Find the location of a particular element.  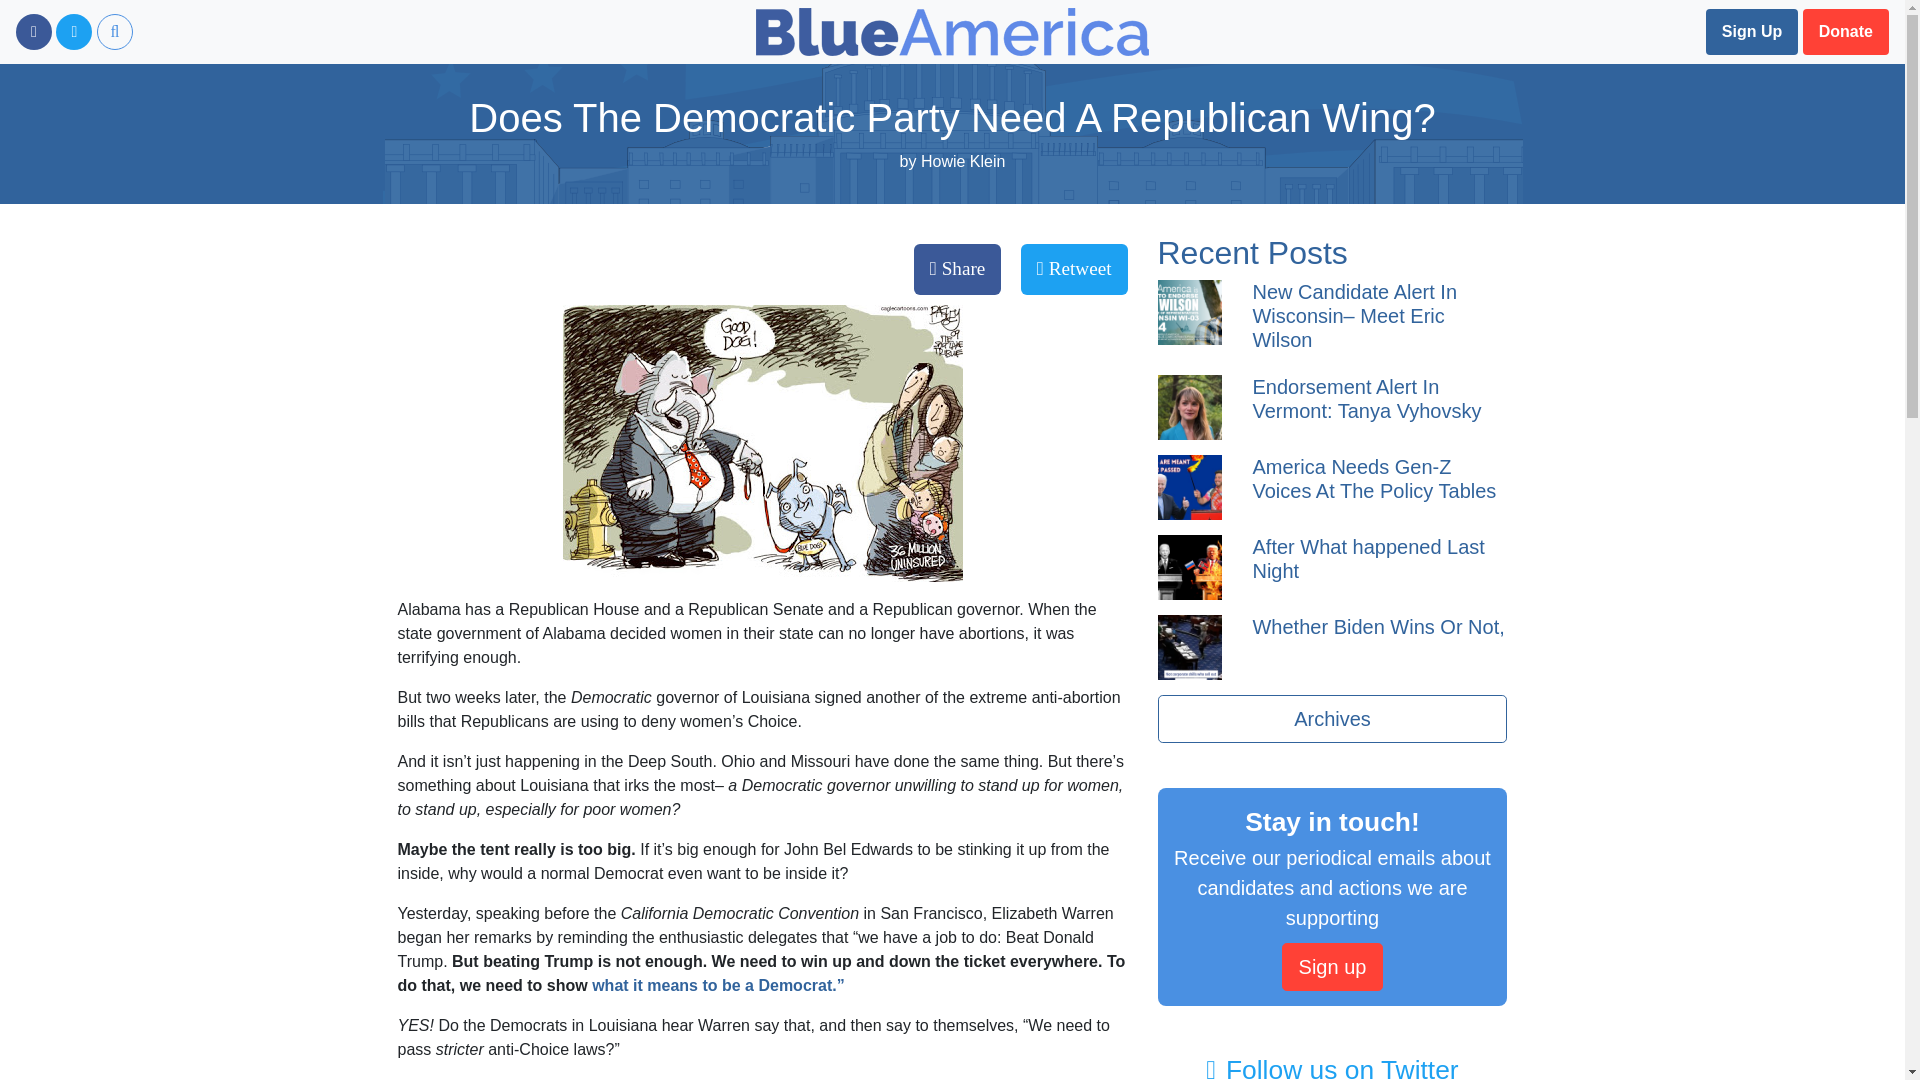

Sign Up is located at coordinates (1752, 32).